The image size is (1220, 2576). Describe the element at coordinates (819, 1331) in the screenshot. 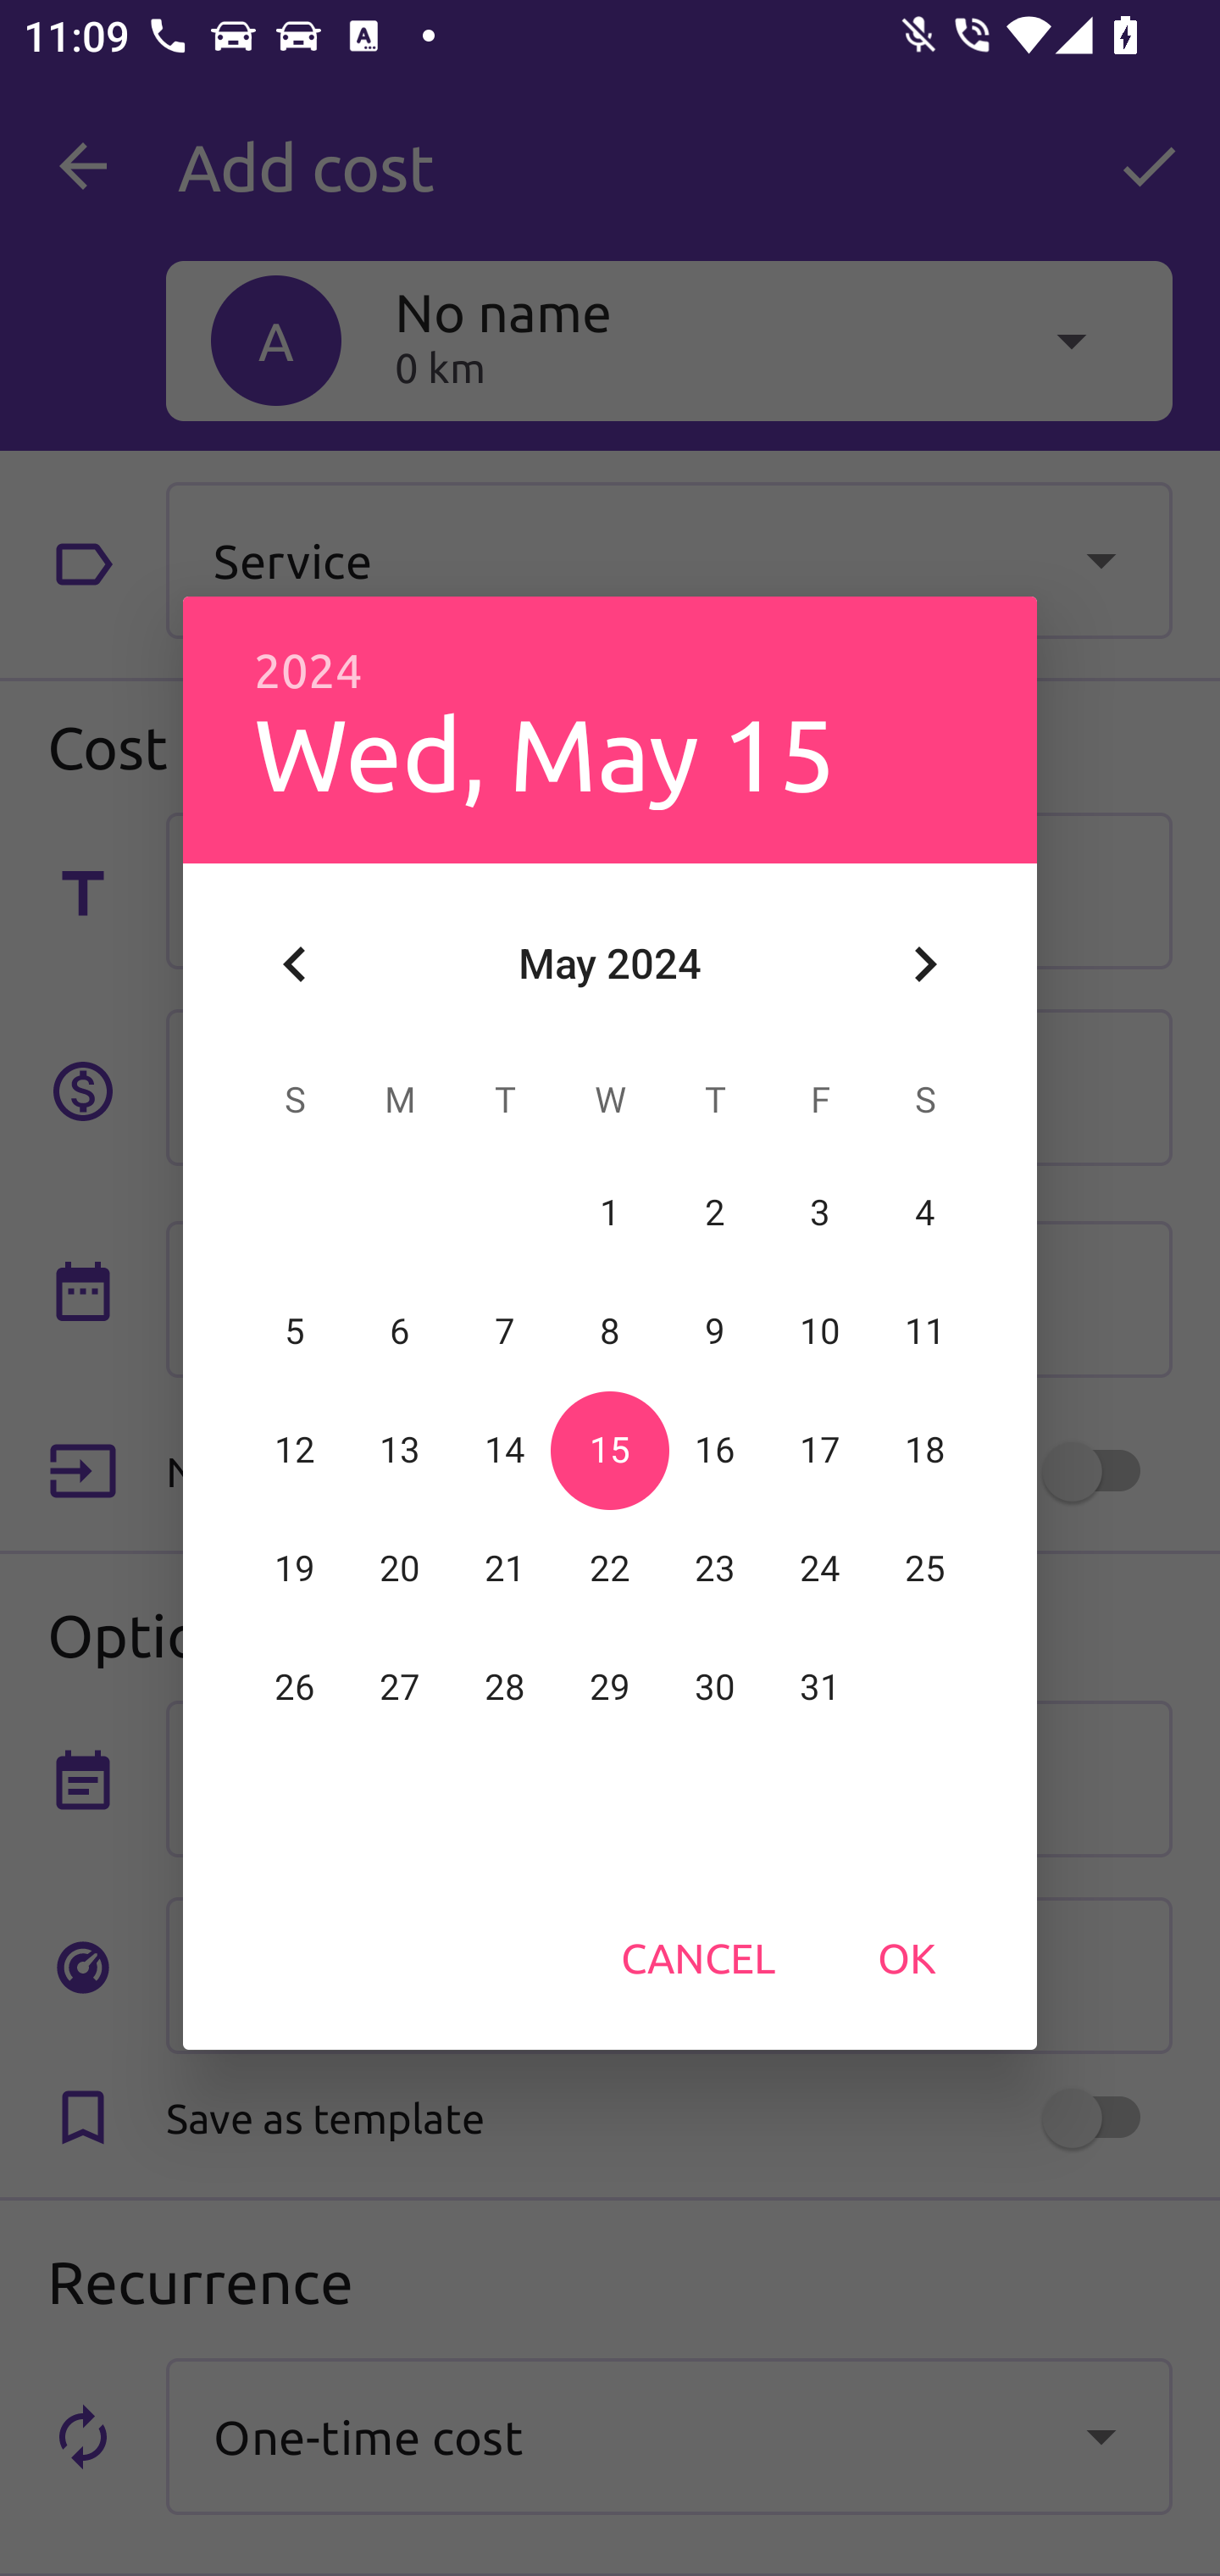

I see `10 10 May 2024` at that location.